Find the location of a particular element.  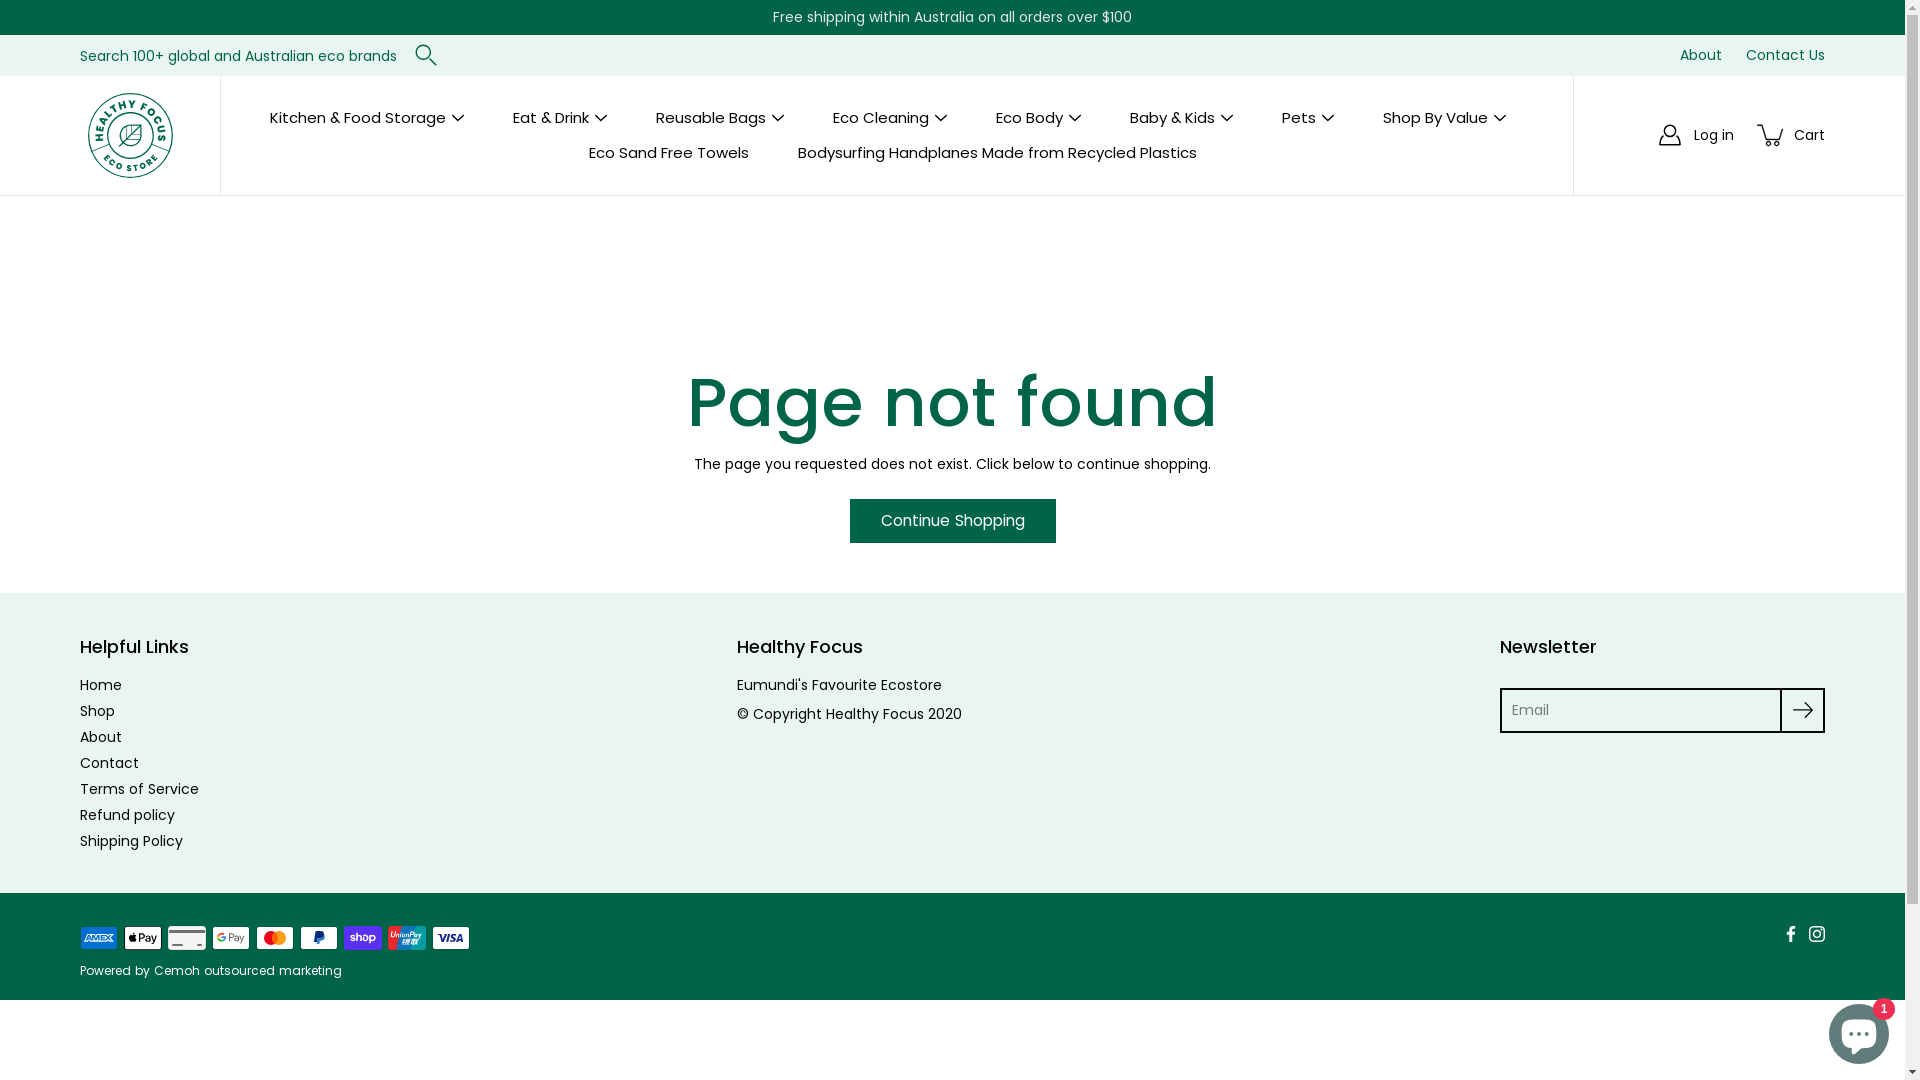

Shop By Value is located at coordinates (1436, 118).